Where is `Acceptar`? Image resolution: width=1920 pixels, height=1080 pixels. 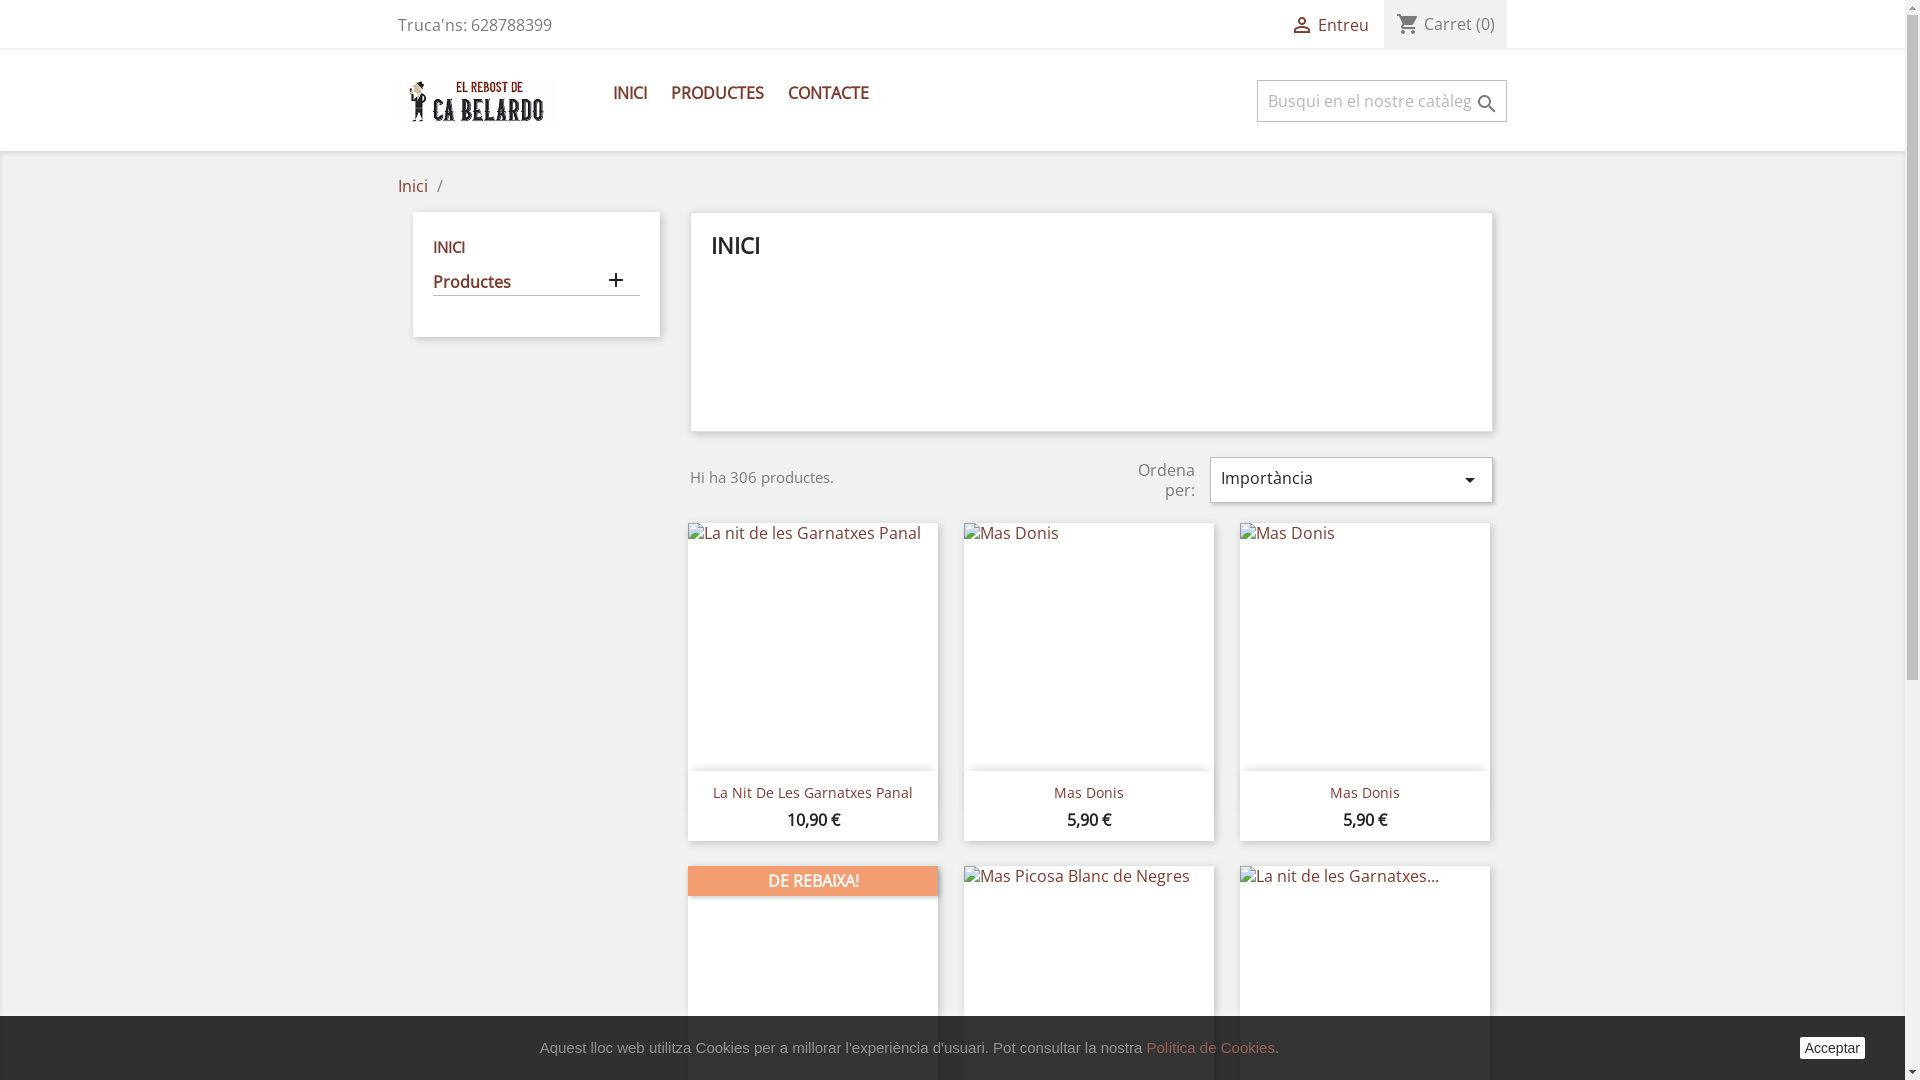 Acceptar is located at coordinates (1832, 1048).